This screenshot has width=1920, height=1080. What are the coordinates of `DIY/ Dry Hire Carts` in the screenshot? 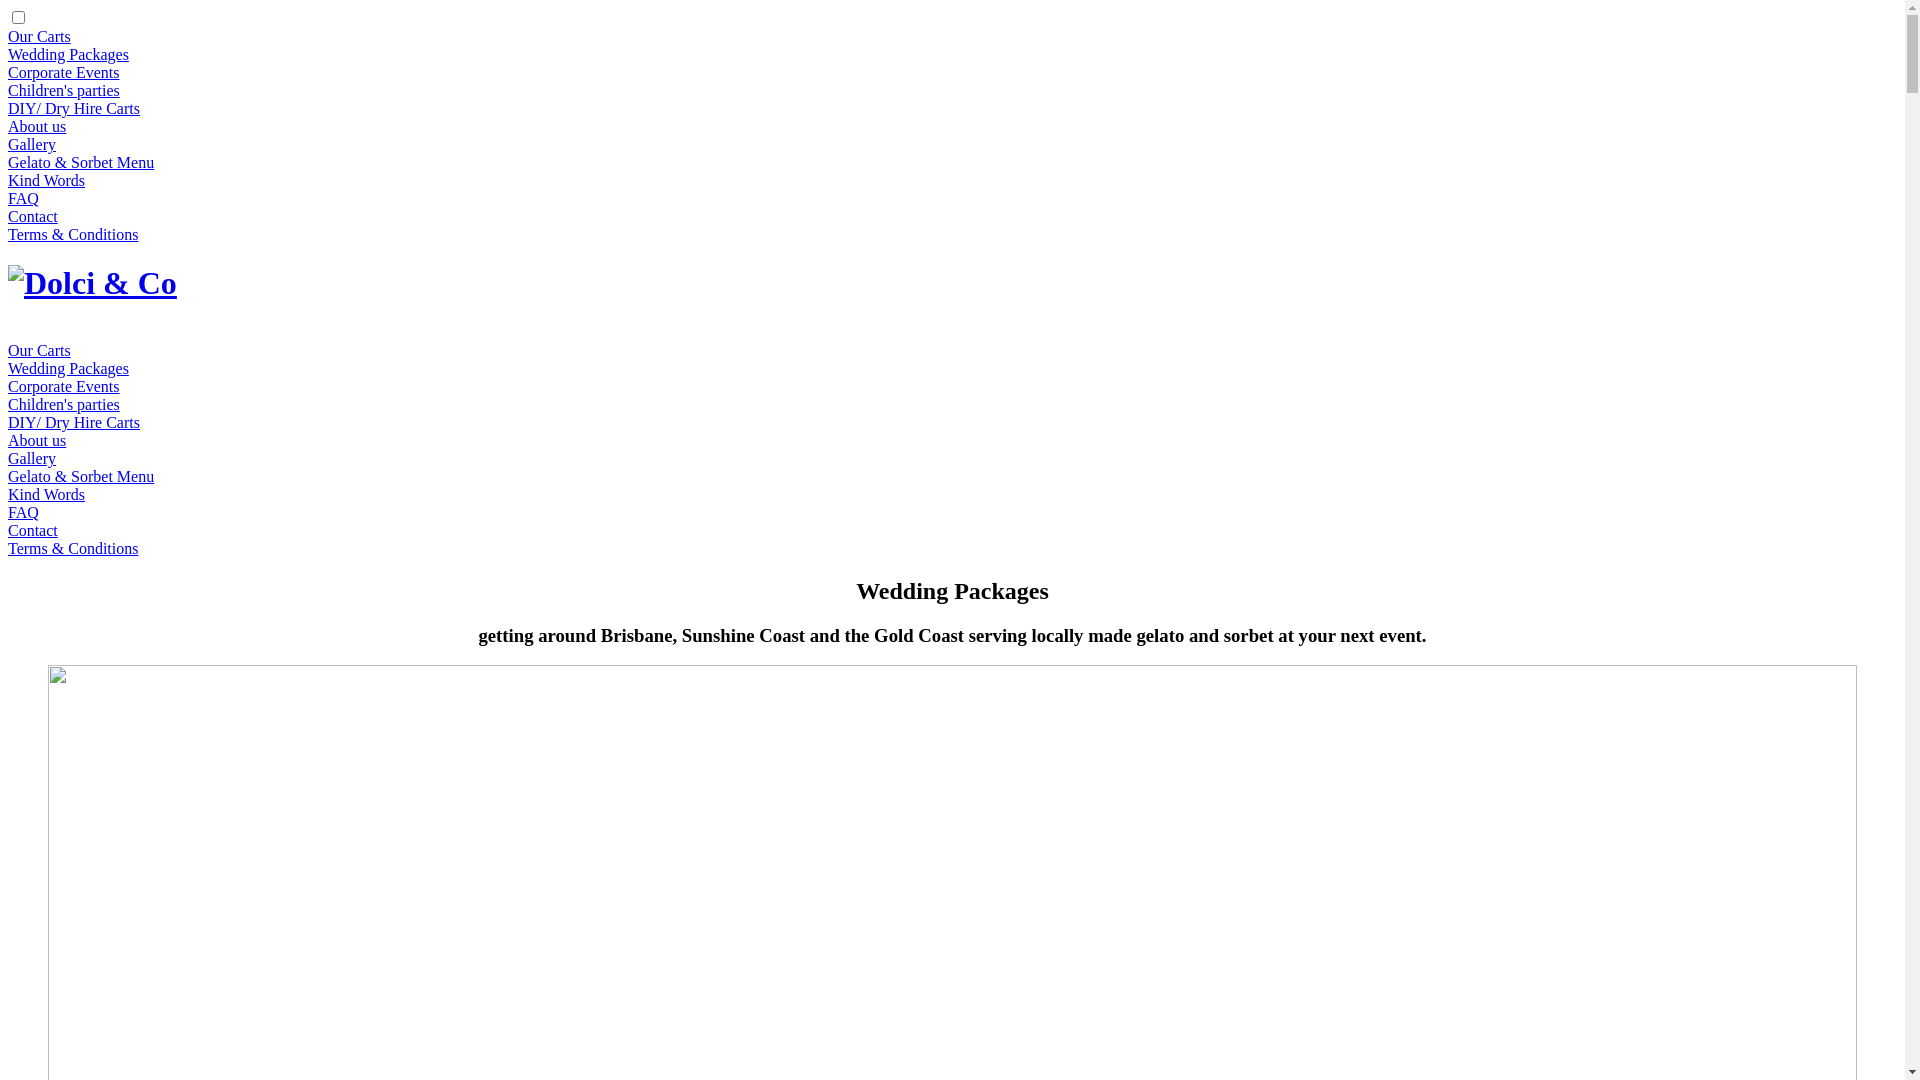 It's located at (74, 422).